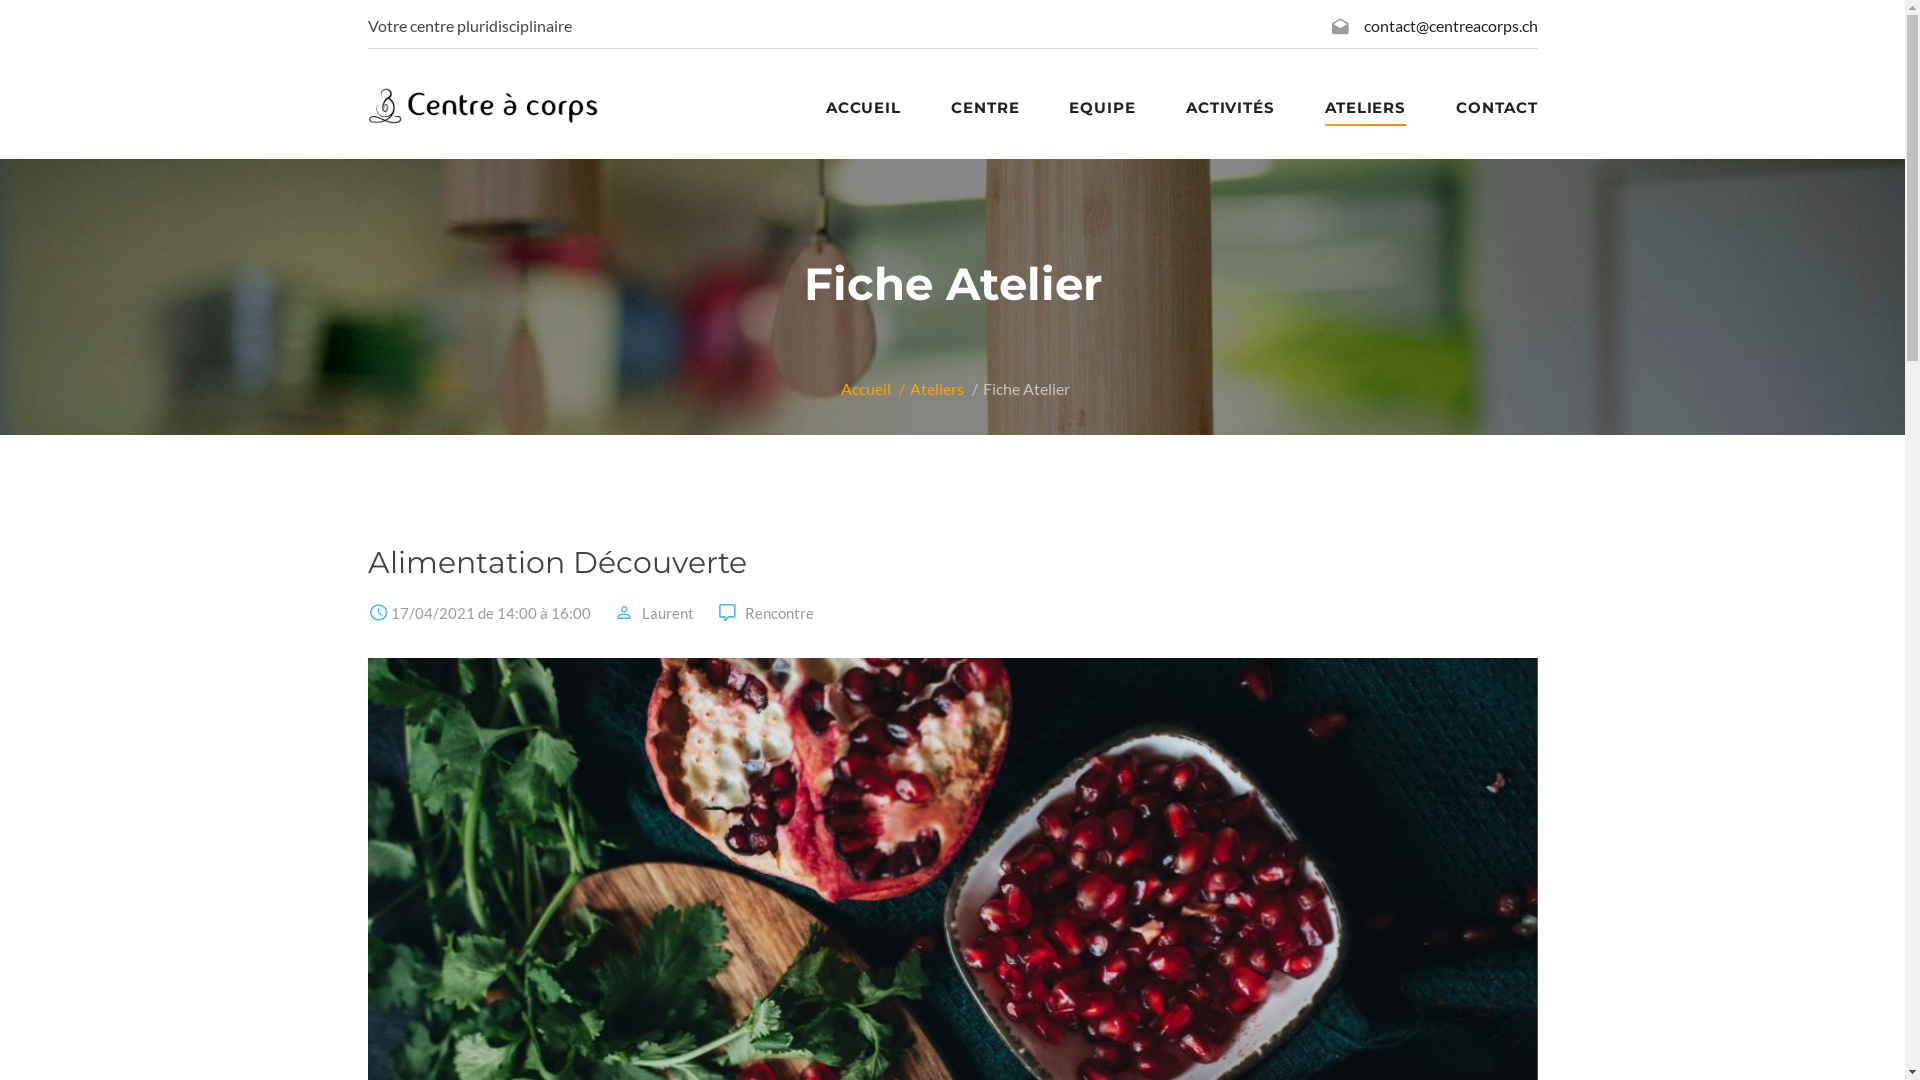 The height and width of the screenshot is (1080, 1920). I want to click on contact@centreacorps.ch, so click(1451, 26).